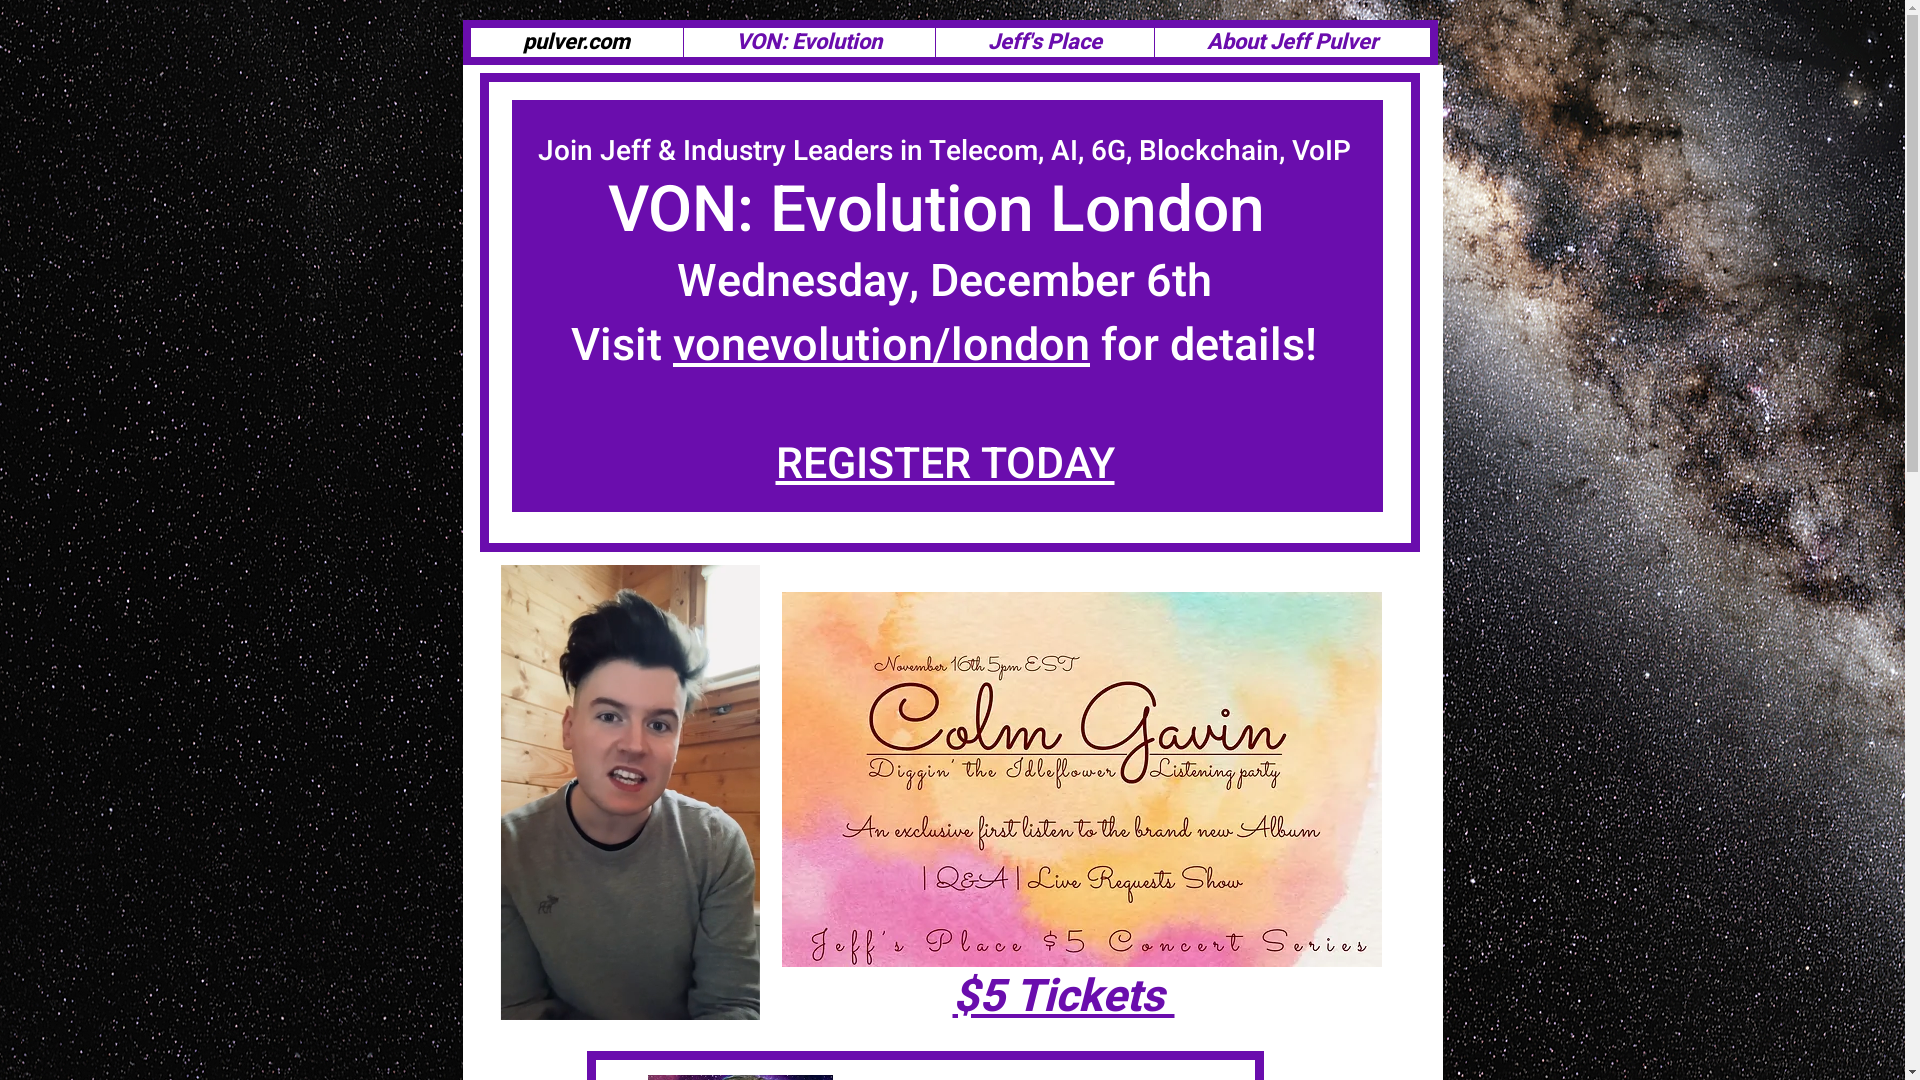 This screenshot has width=1920, height=1080. I want to click on REGISTER TODAY, so click(946, 464).